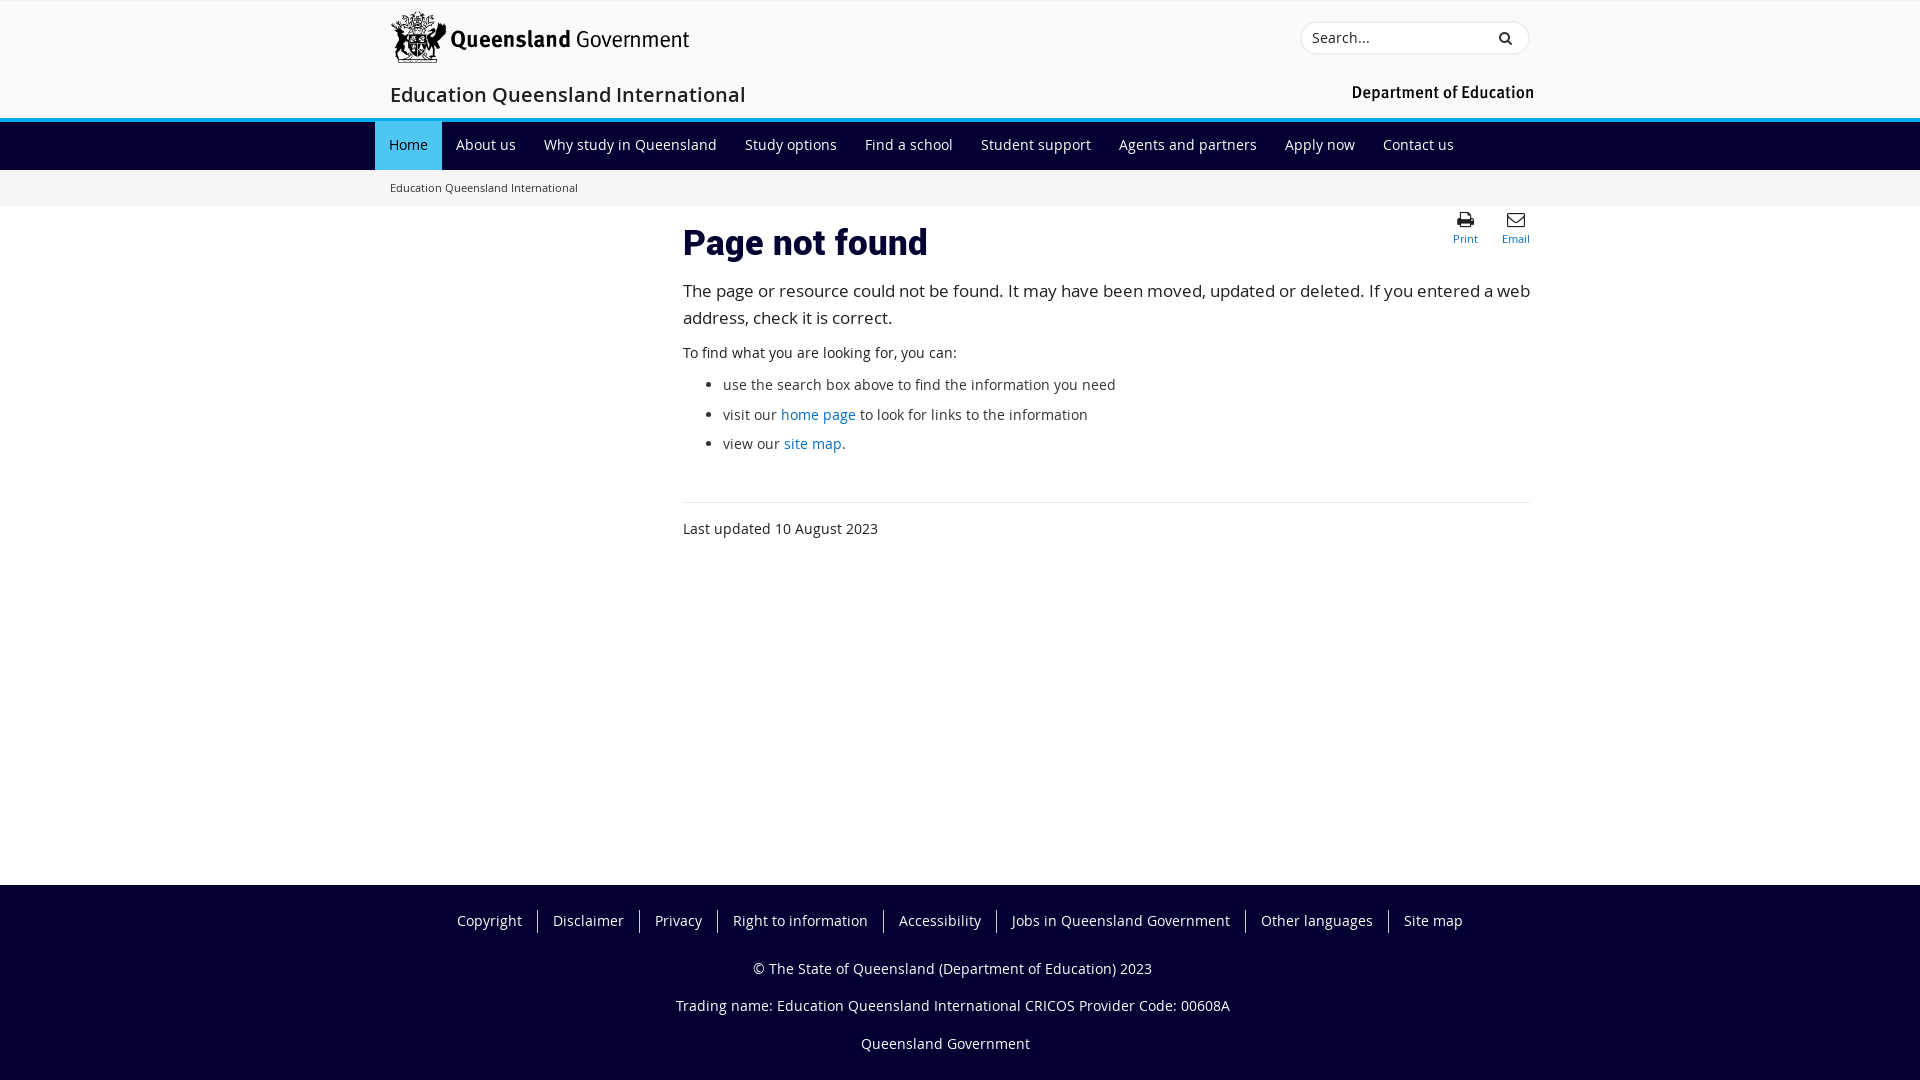 The image size is (1920, 1080). Describe the element at coordinates (686, 921) in the screenshot. I see `Privacy` at that location.